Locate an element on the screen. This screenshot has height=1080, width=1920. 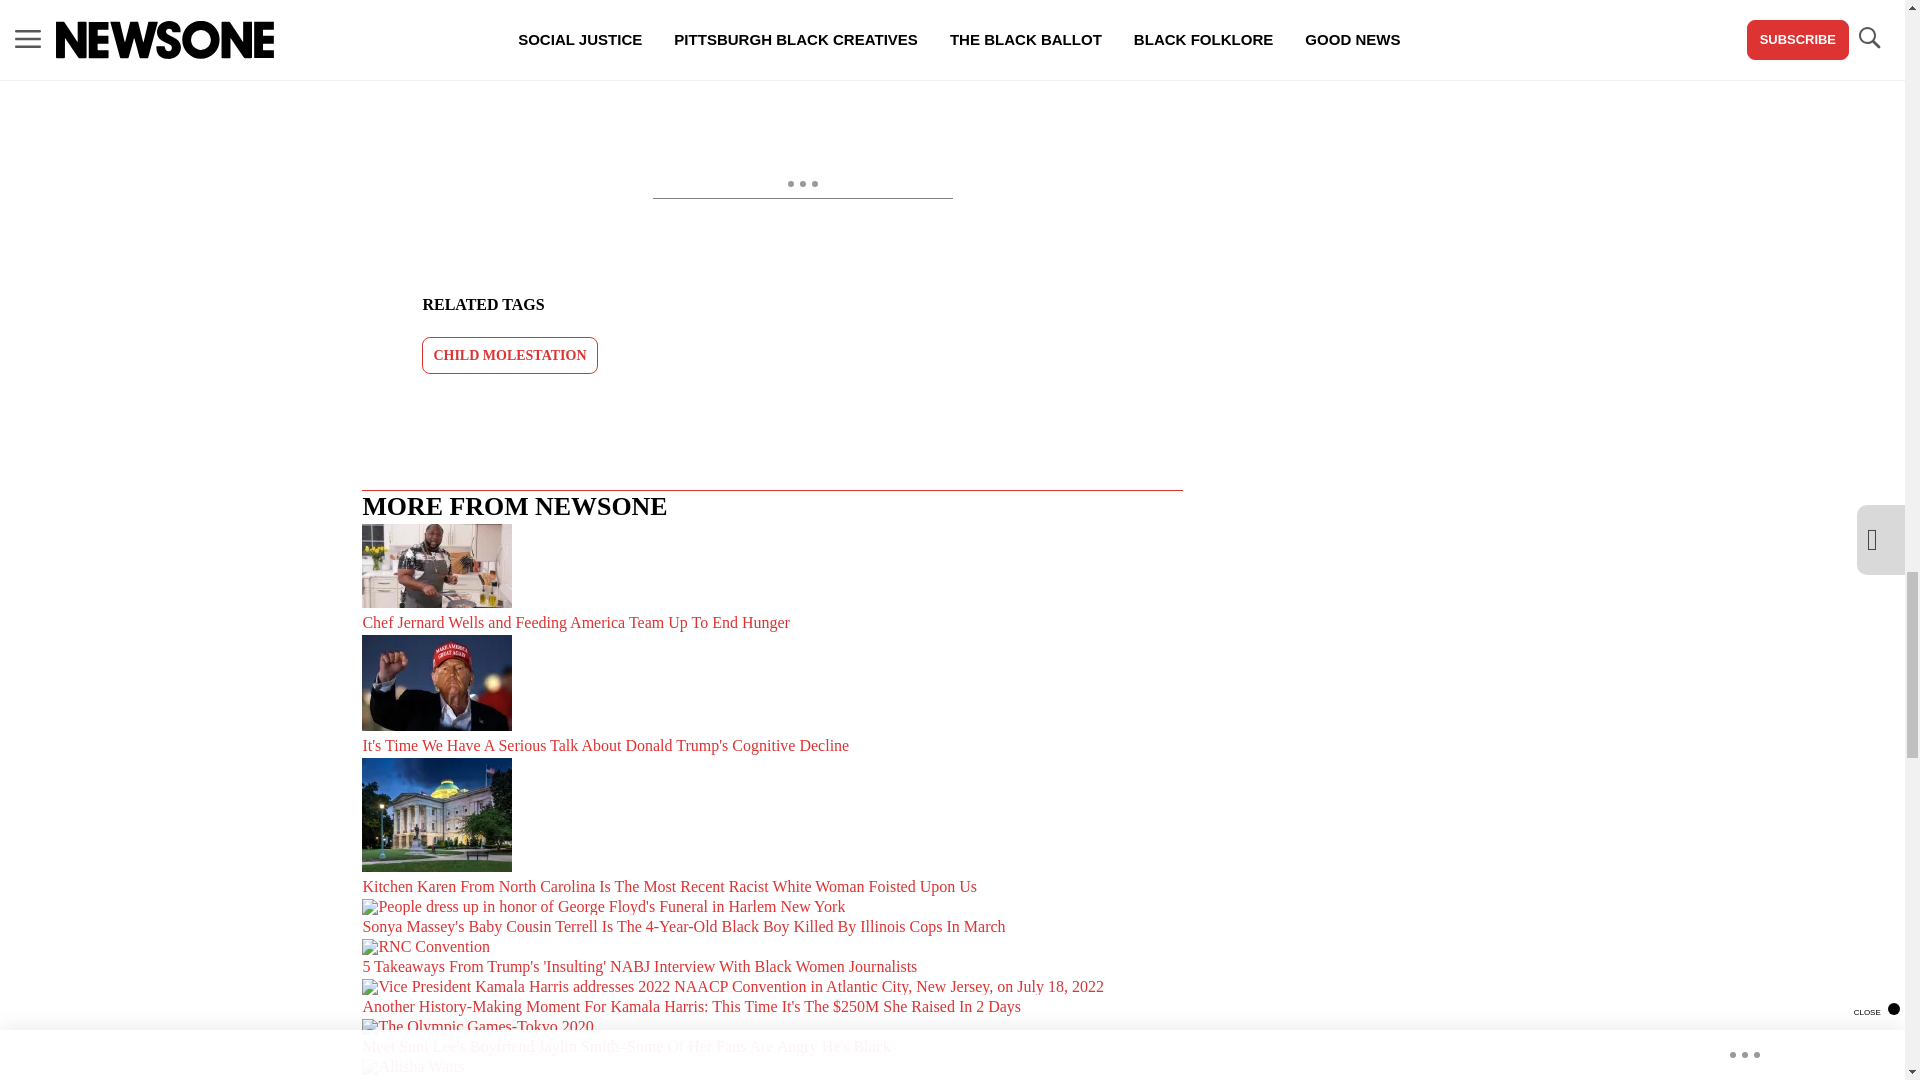
CHILD MOLESTATION is located at coordinates (510, 354).